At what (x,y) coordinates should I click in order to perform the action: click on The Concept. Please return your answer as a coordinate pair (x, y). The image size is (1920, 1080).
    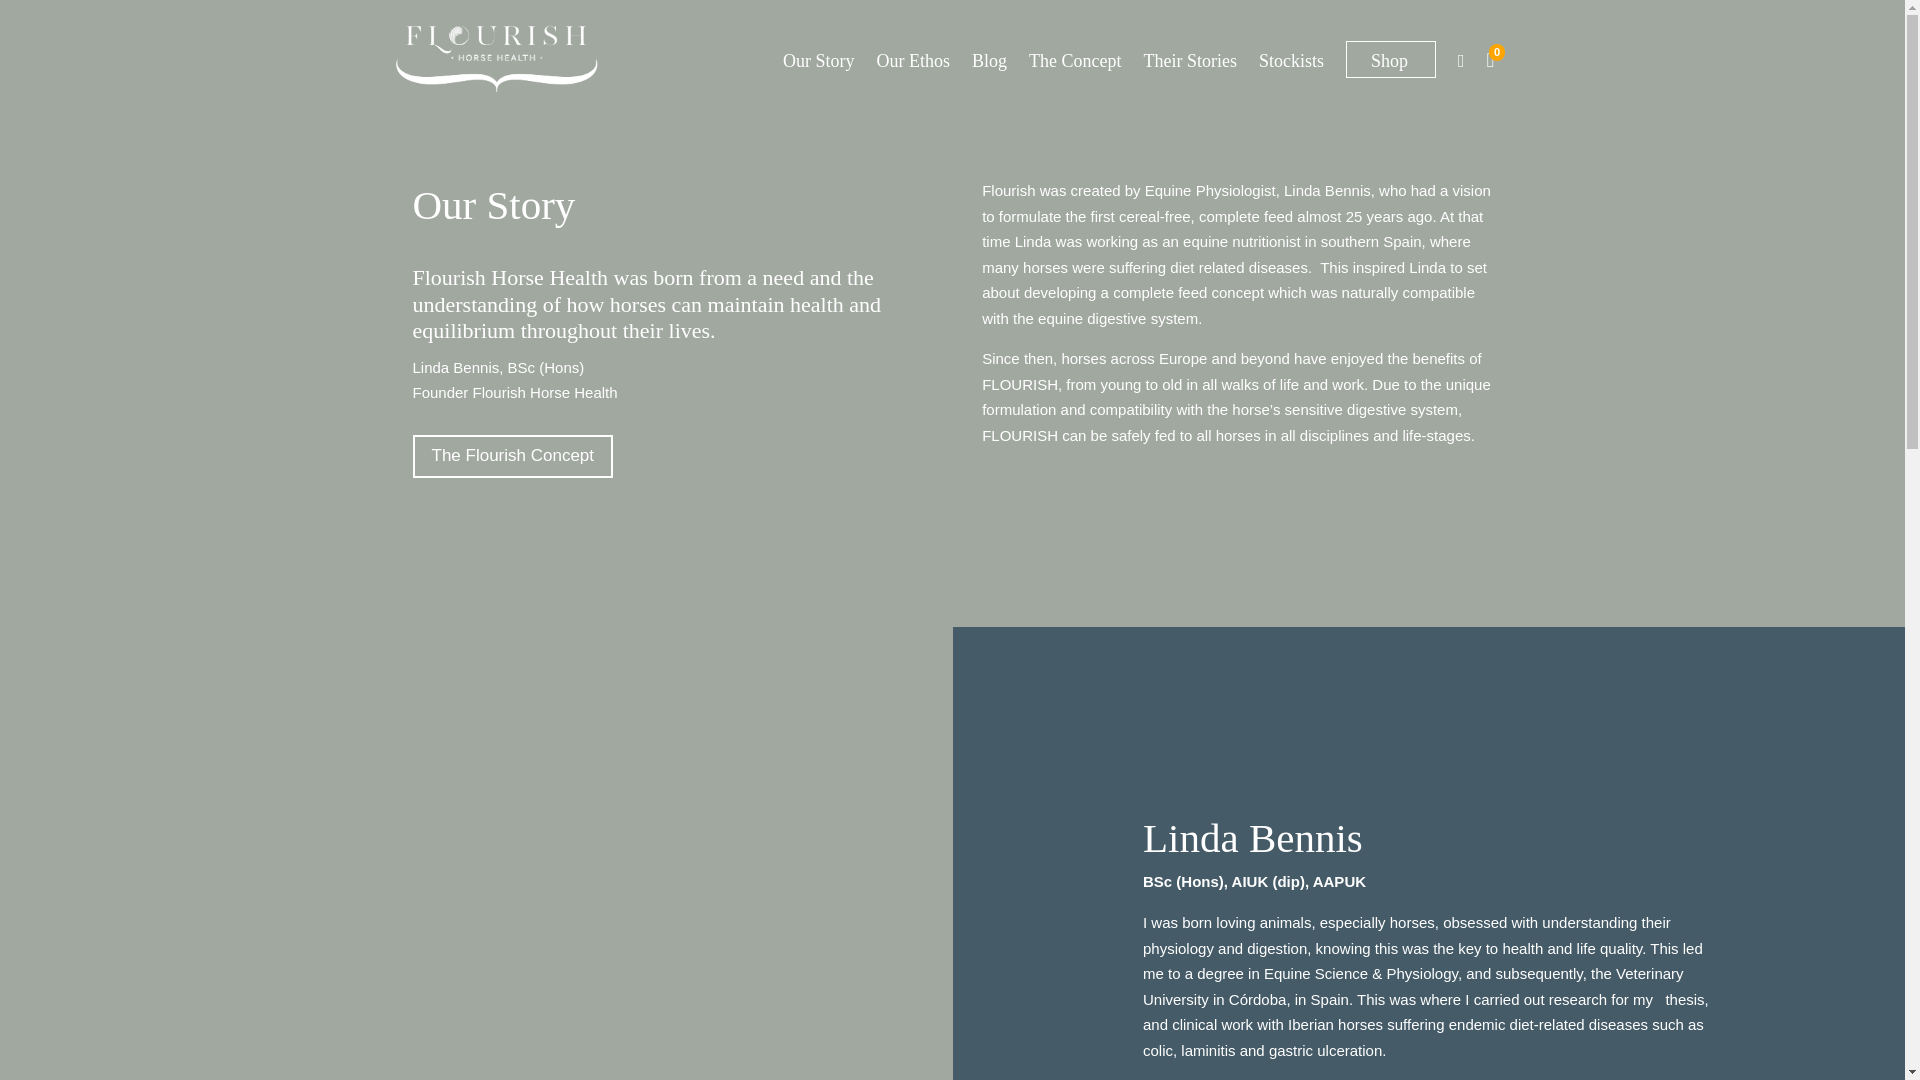
    Looking at the image, I should click on (1075, 60).